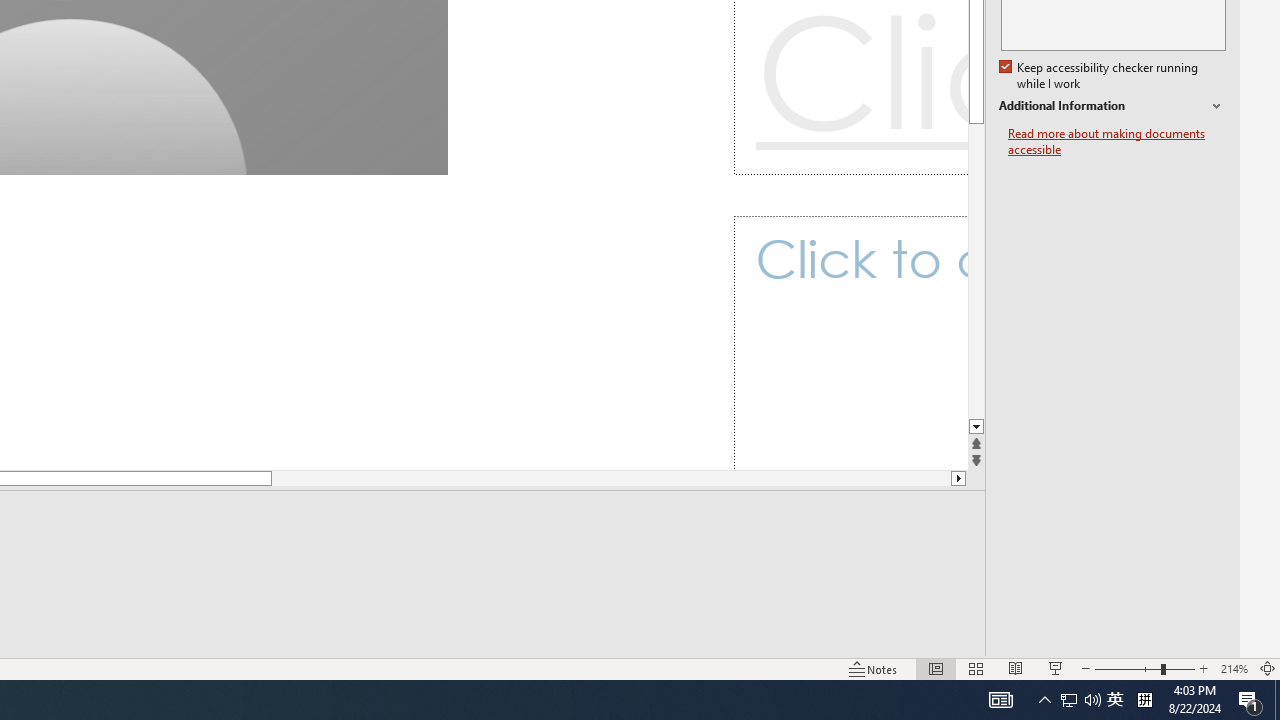  What do you see at coordinates (1004, 98) in the screenshot?
I see `MathType` at bounding box center [1004, 98].